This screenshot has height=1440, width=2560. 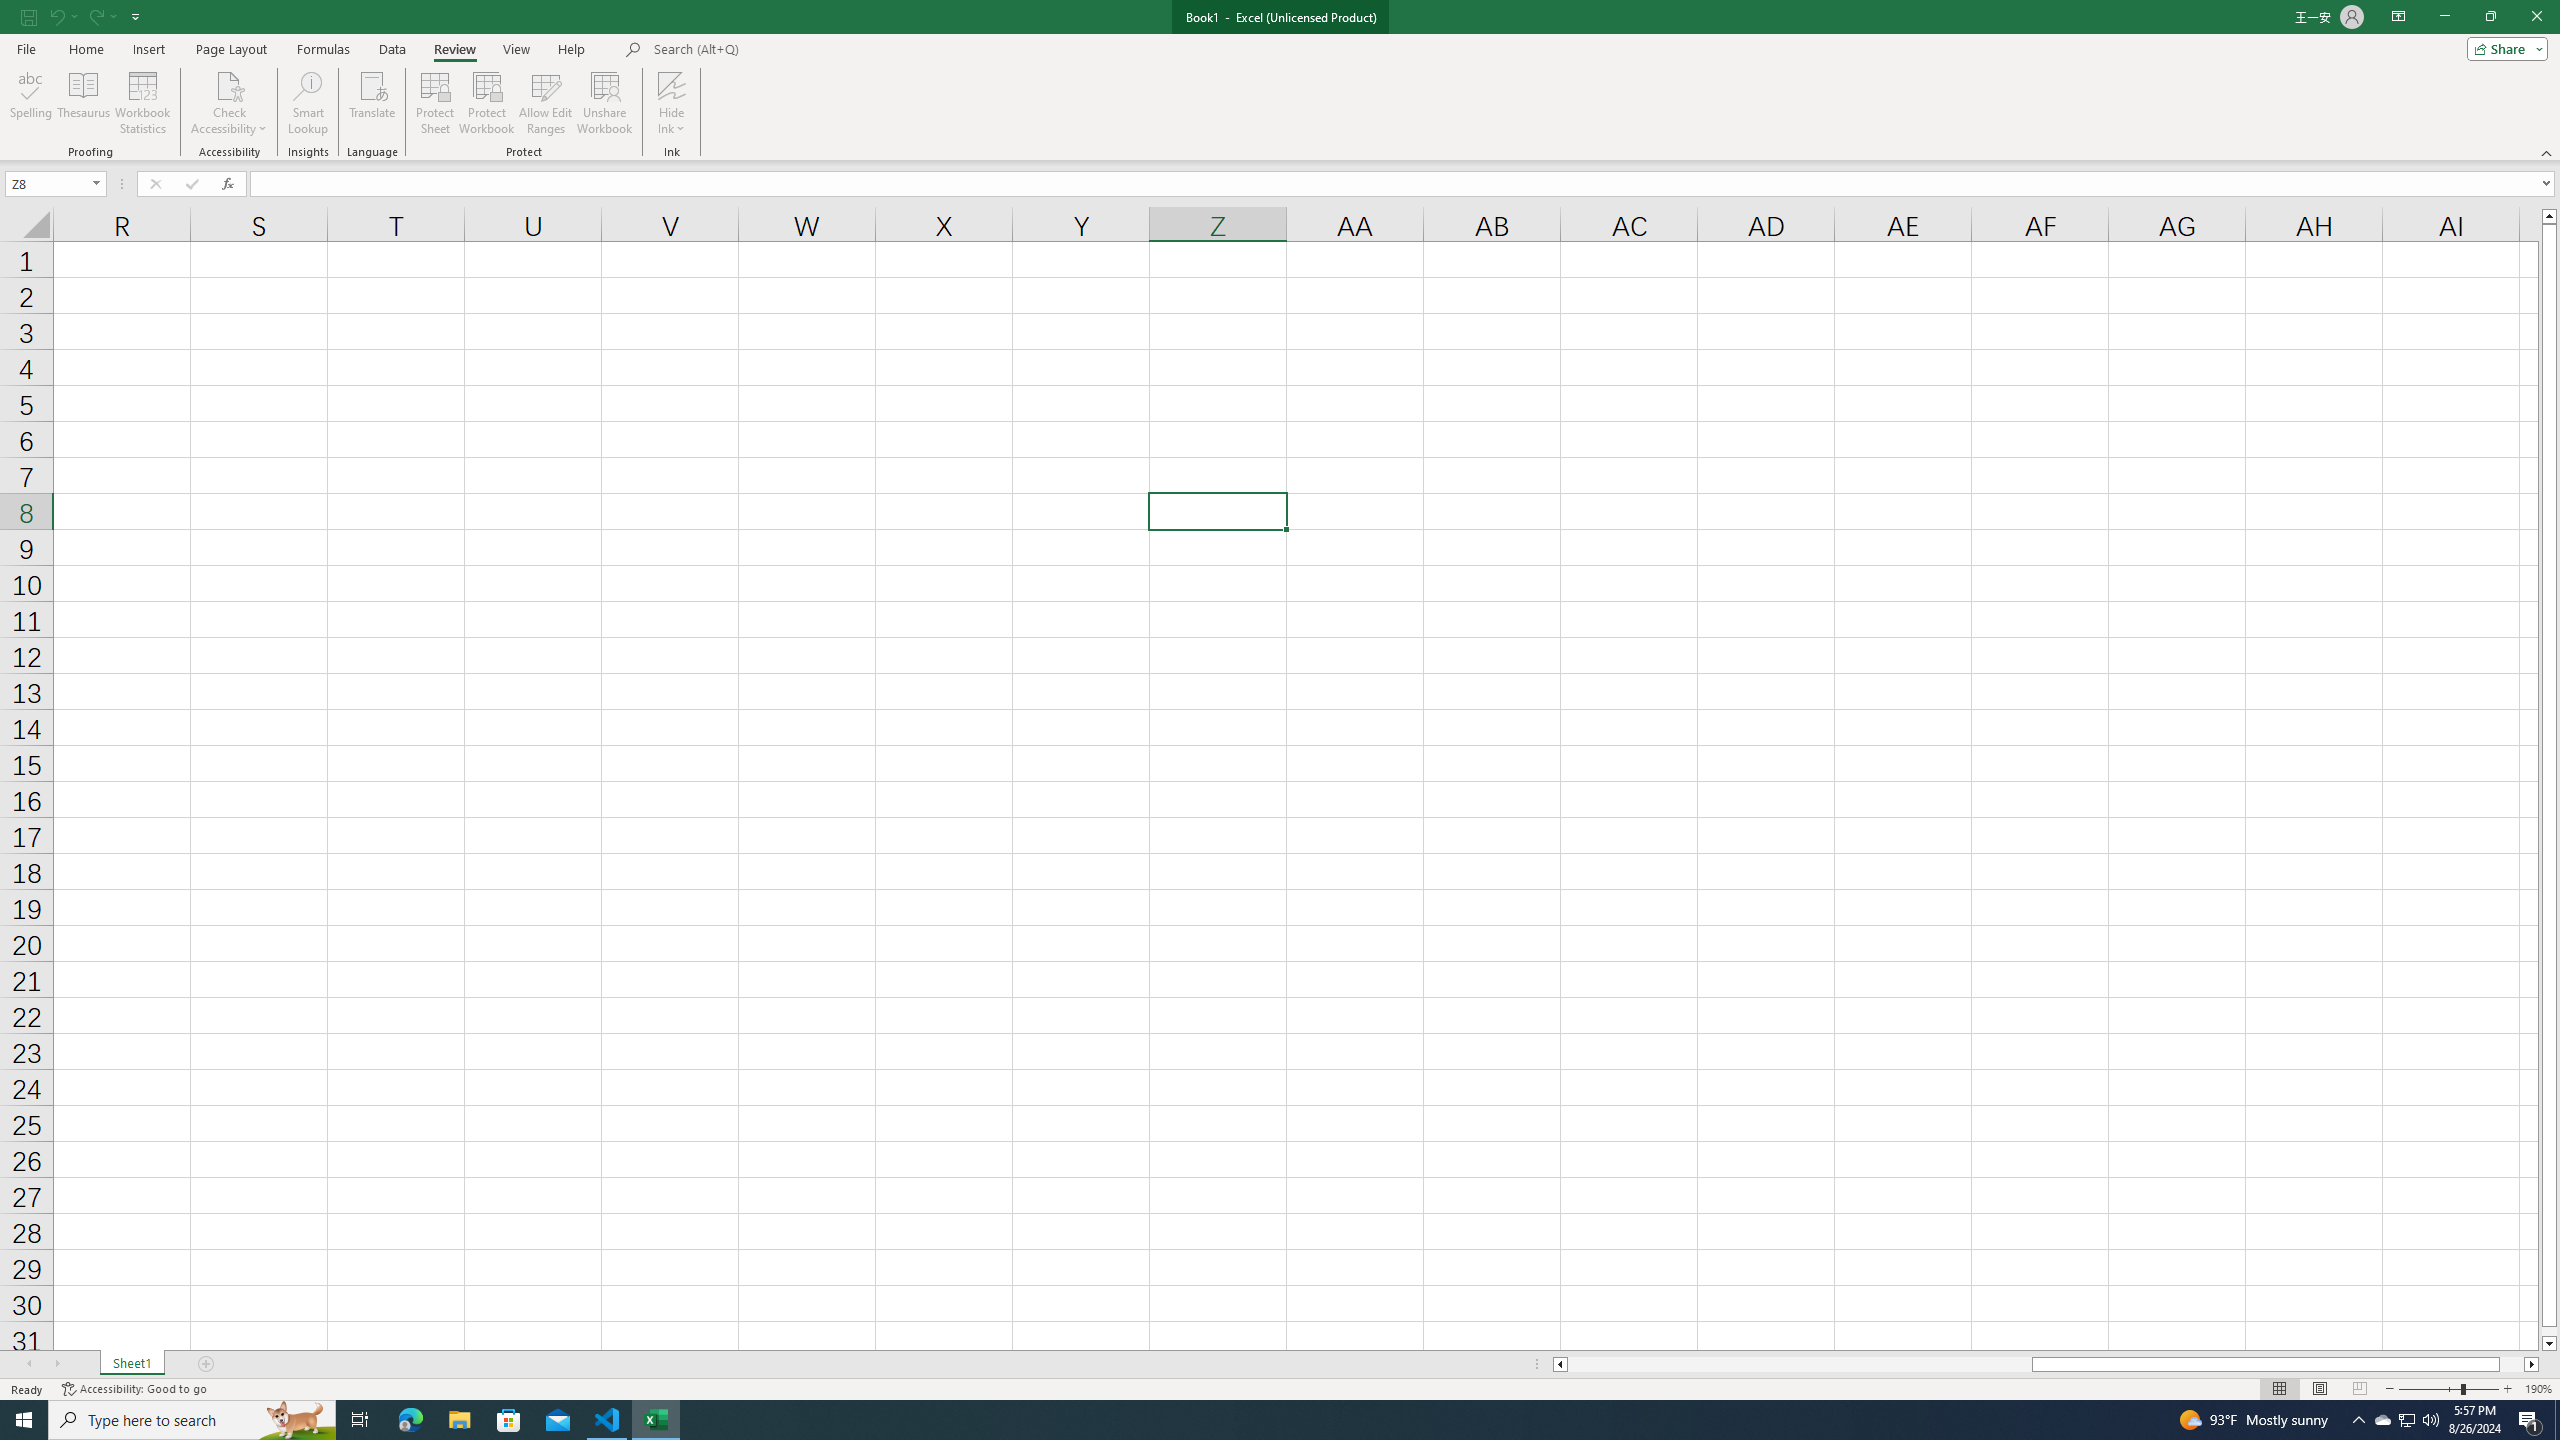 I want to click on Line up, so click(x=2550, y=216).